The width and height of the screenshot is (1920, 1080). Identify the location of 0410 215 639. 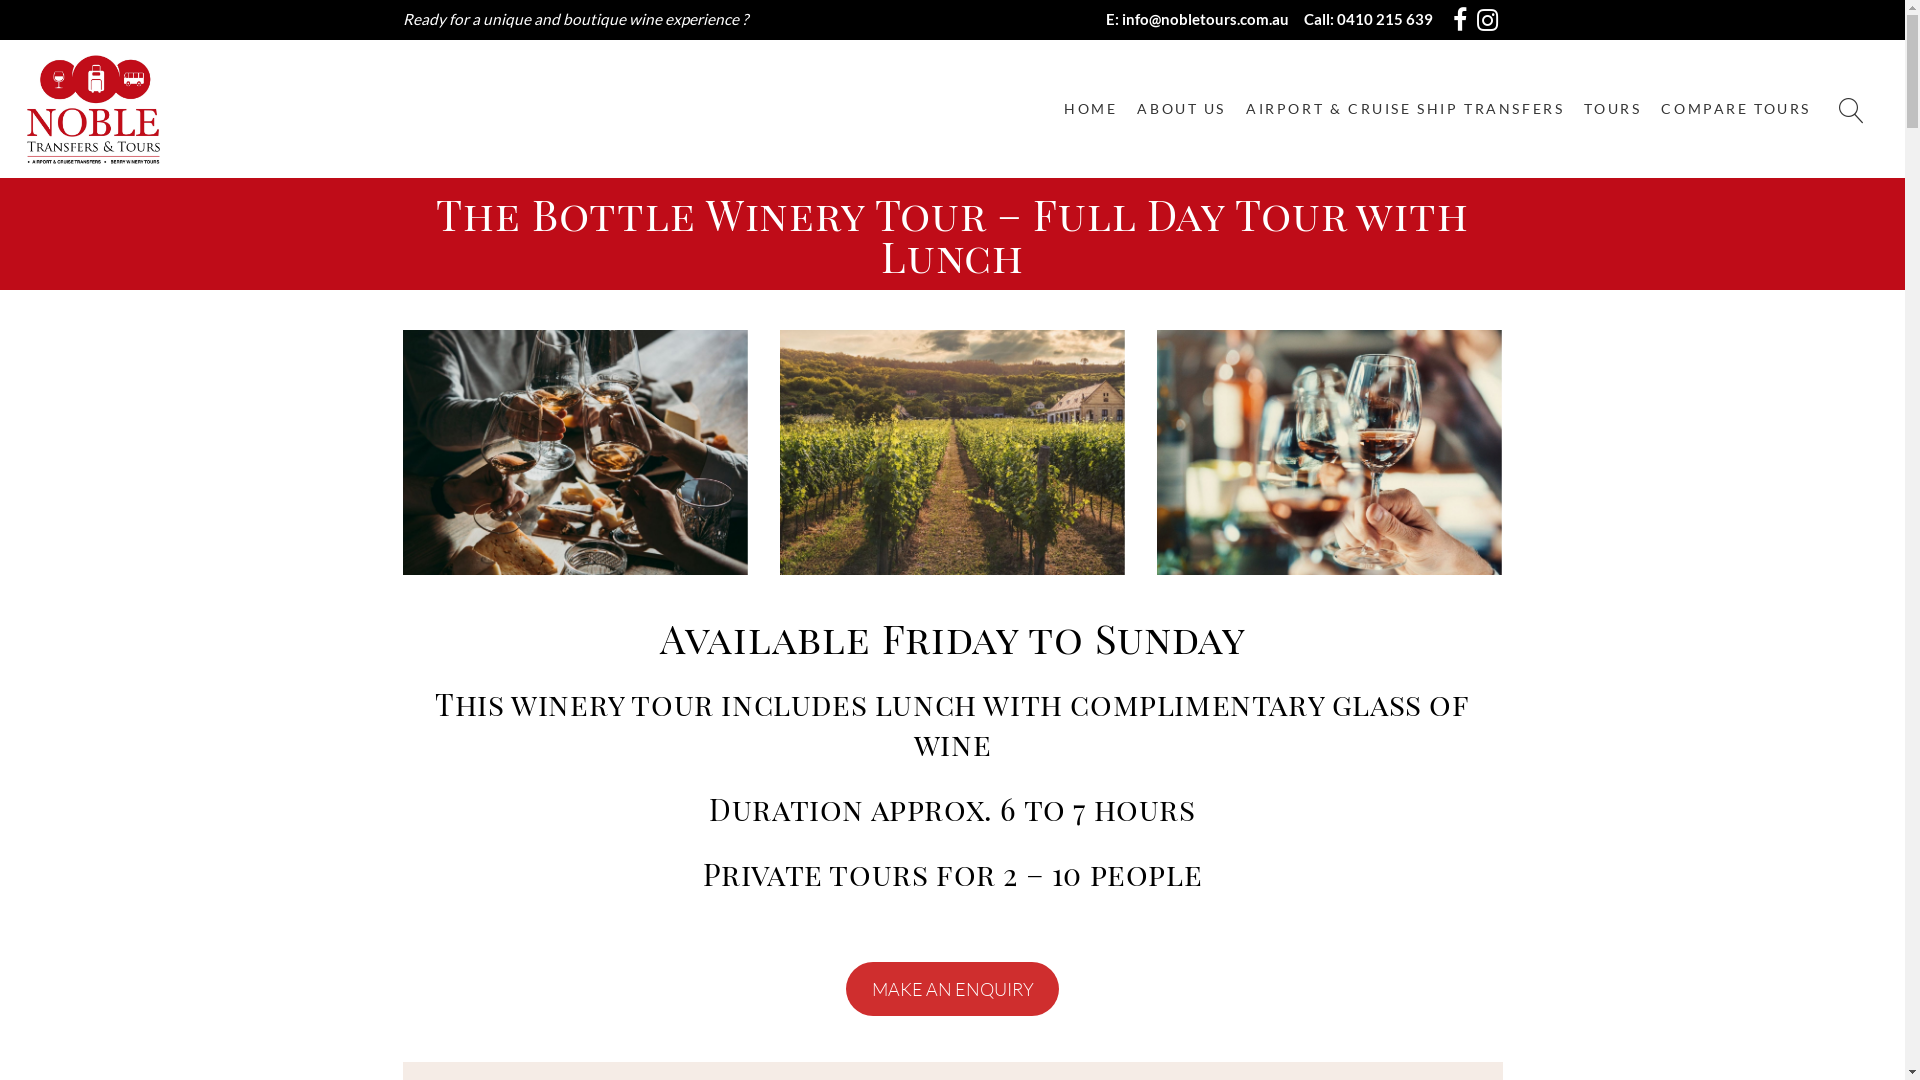
(1384, 19).